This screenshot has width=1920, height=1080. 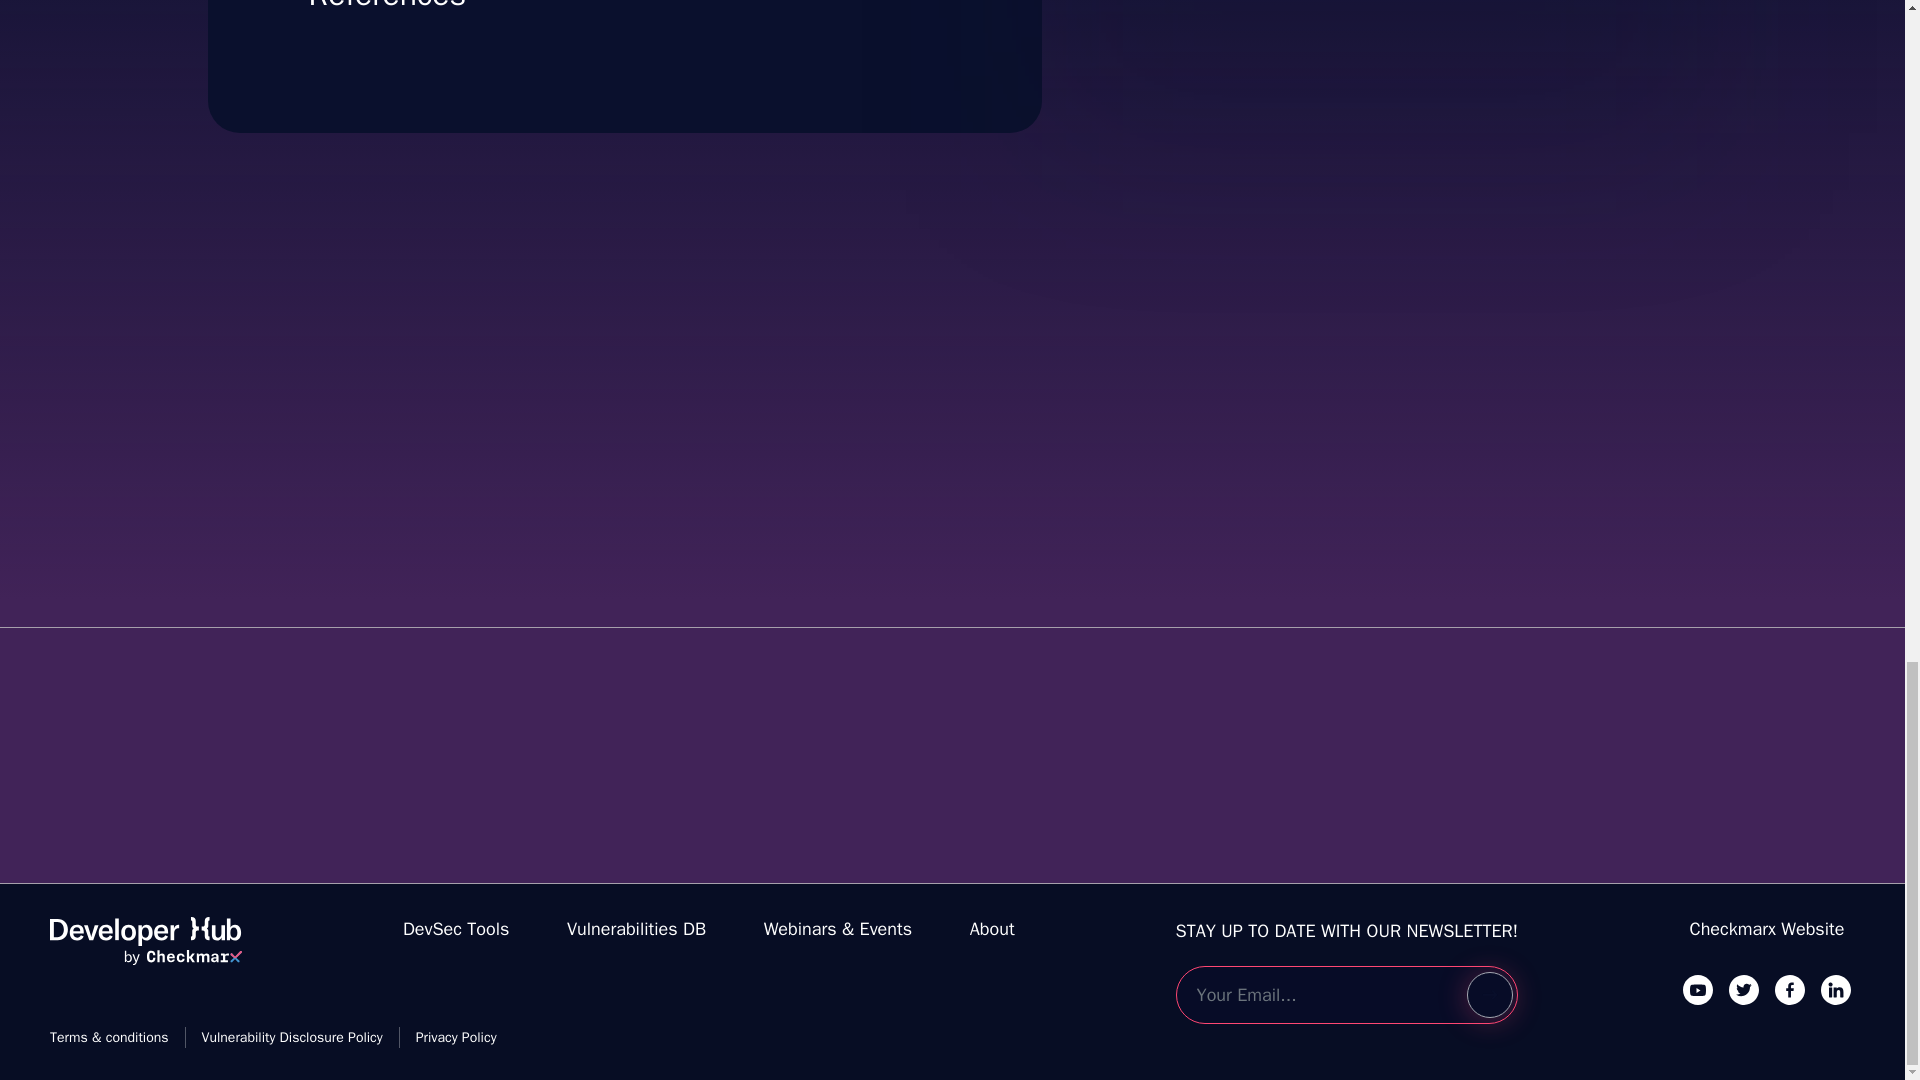 I want to click on Follow us on Linkedin, so click(x=1835, y=989).